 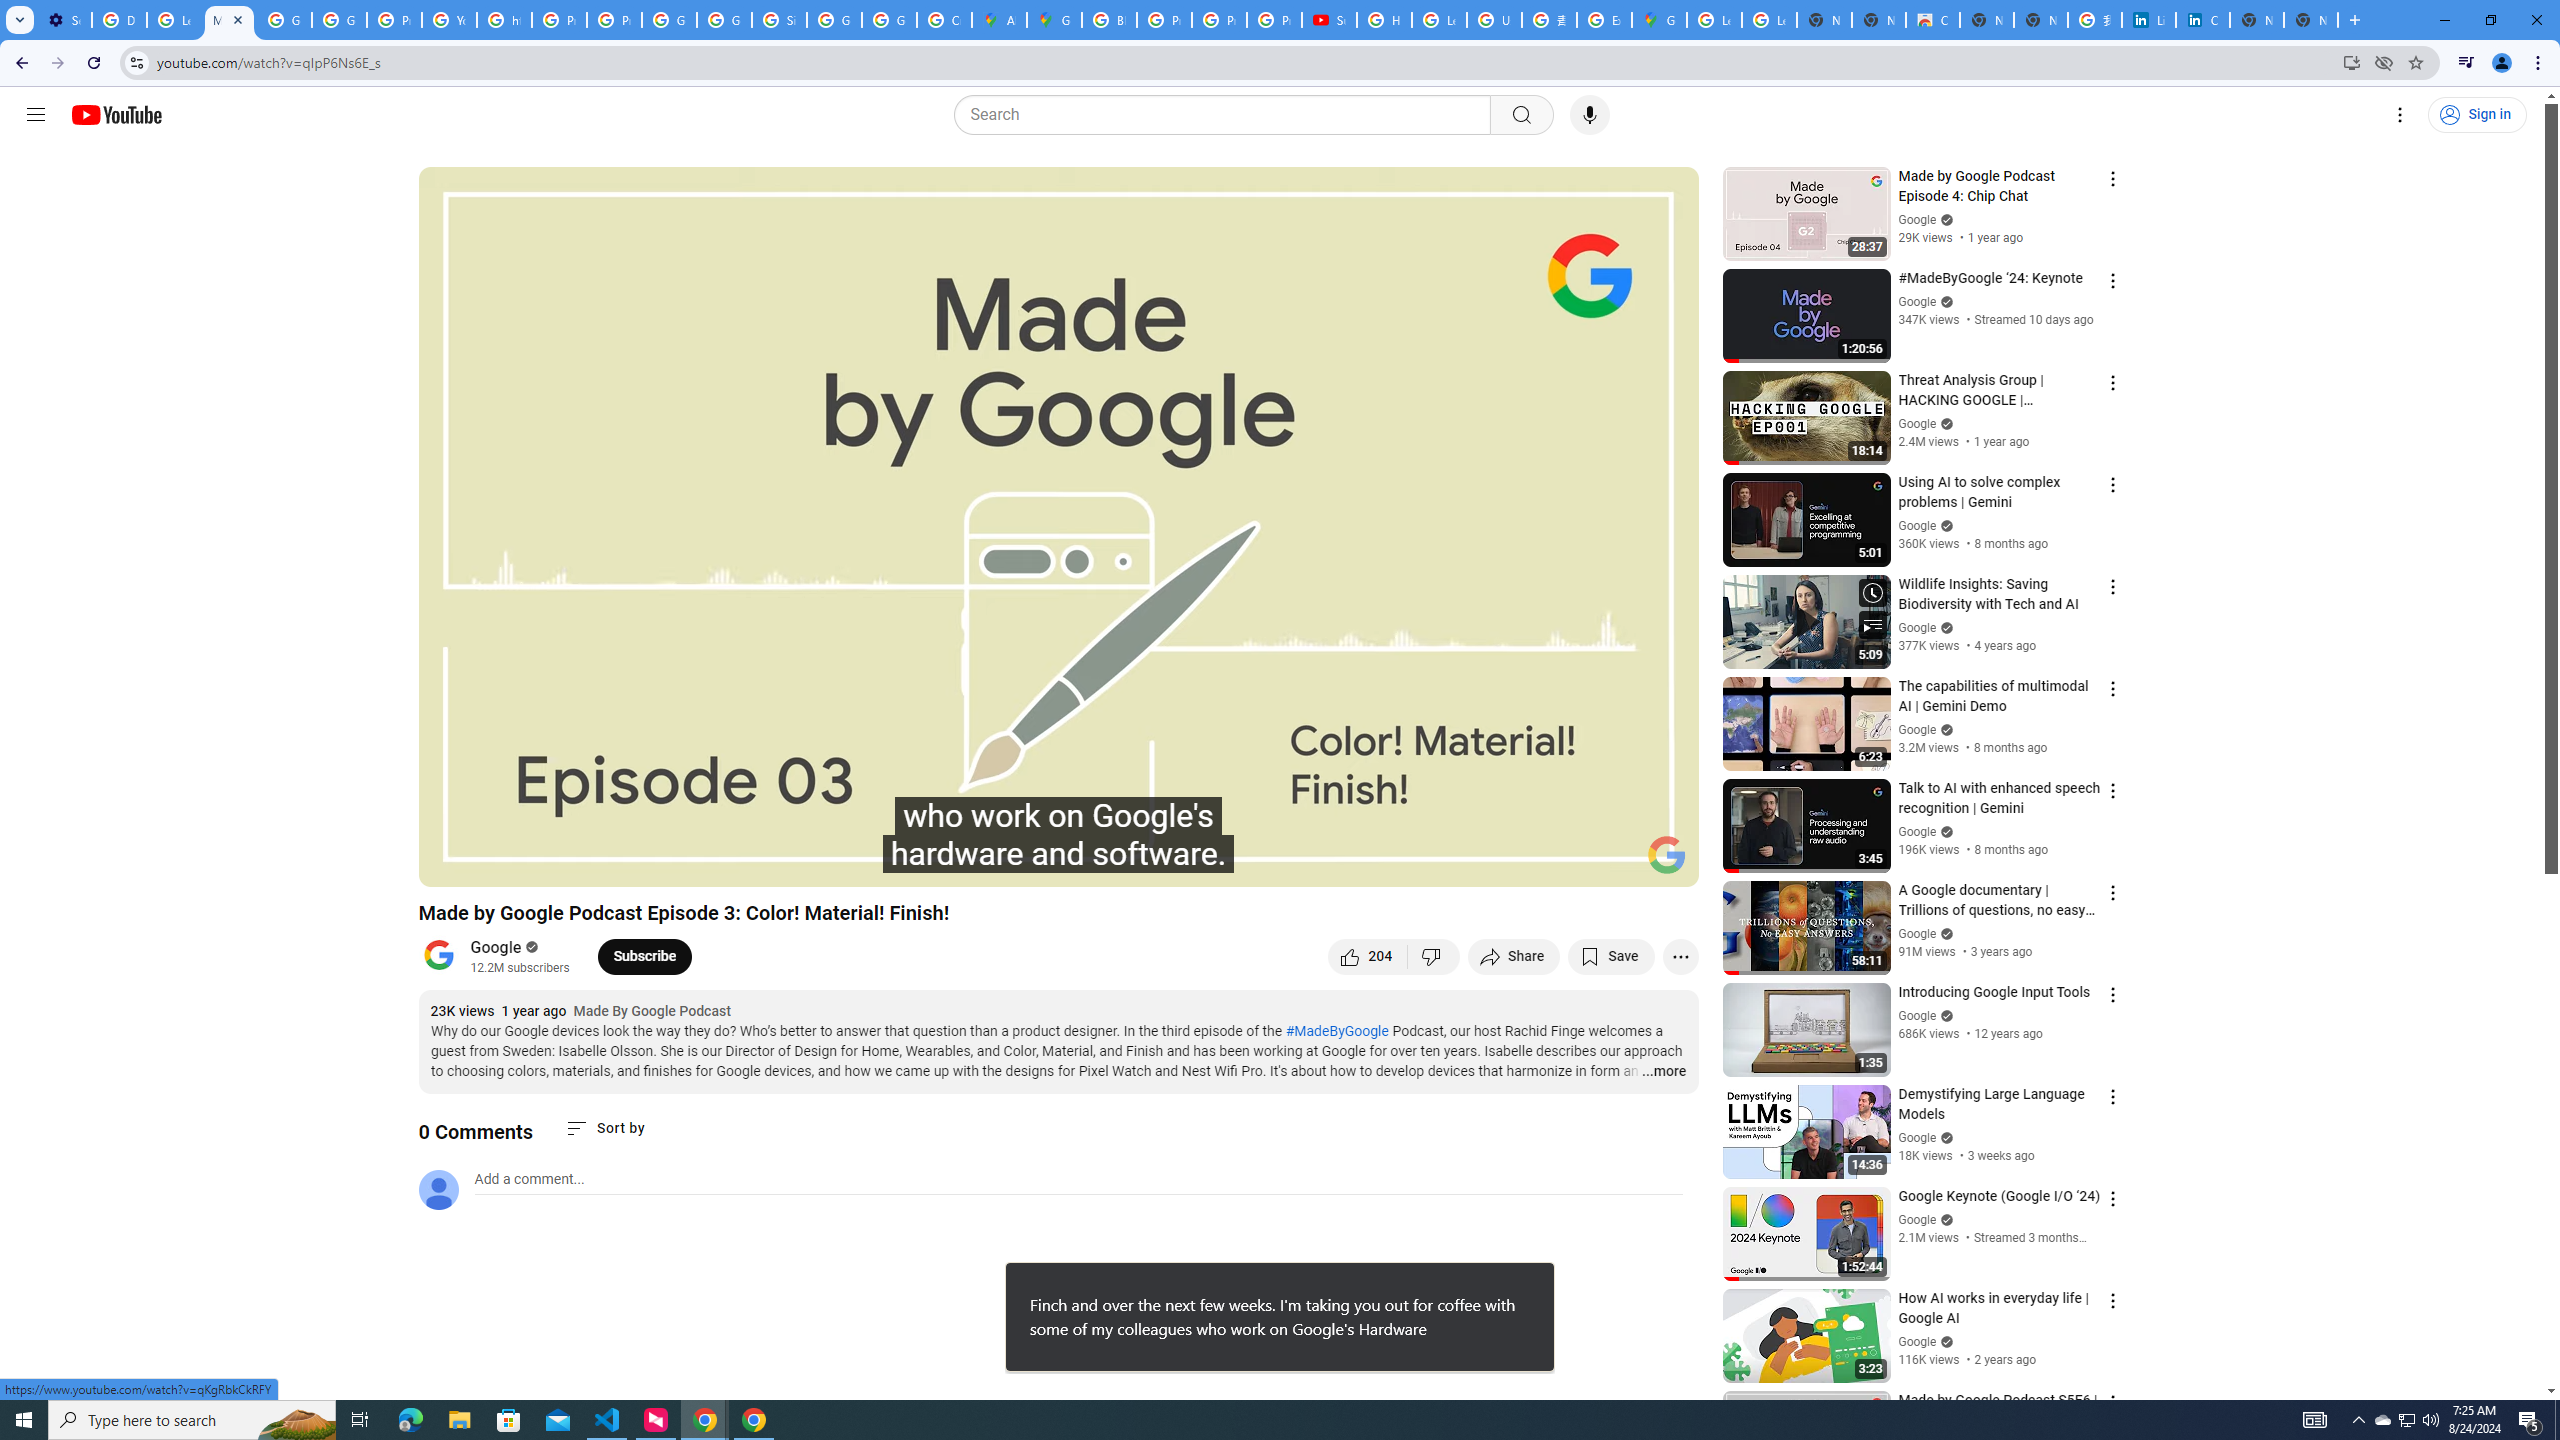 I want to click on Theater mode (t), so click(x=1614, y=863).